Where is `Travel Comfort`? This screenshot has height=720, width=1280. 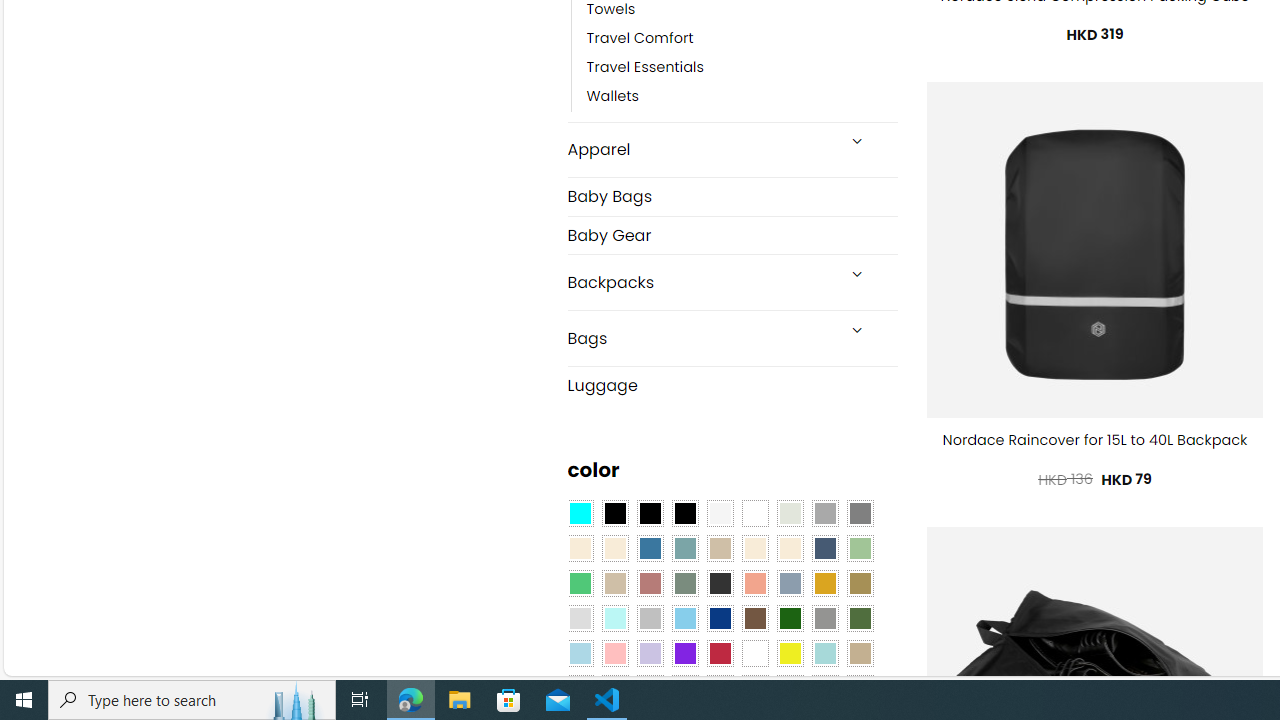 Travel Comfort is located at coordinates (640, 38).